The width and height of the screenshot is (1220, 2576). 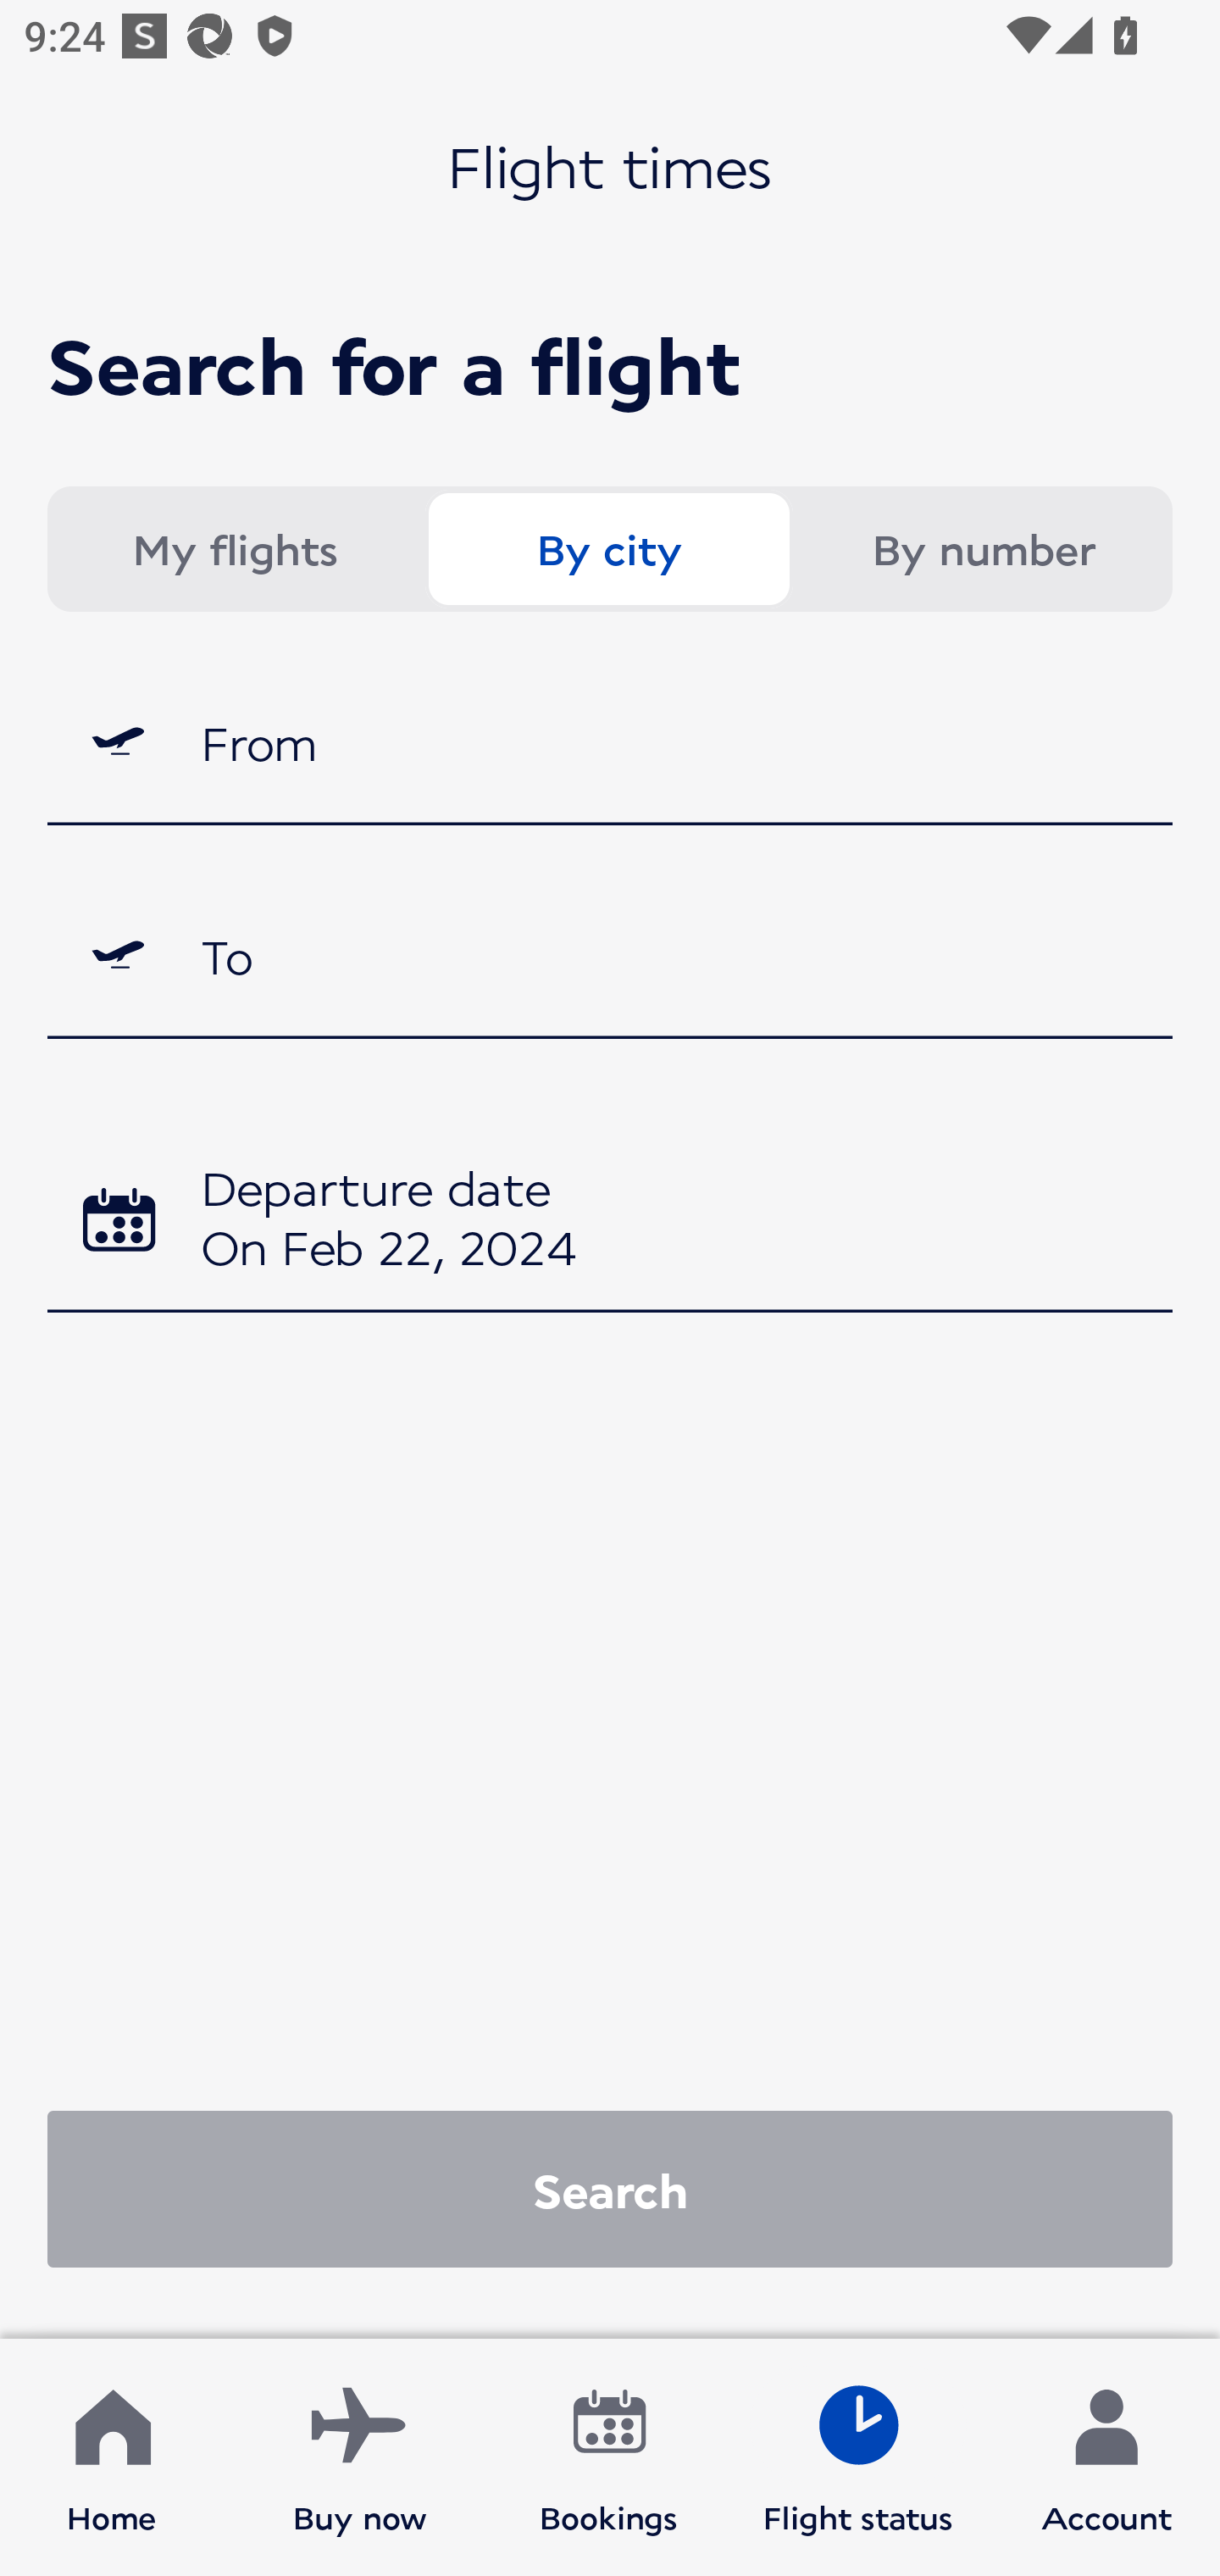 I want to click on By city, so click(x=608, y=549).